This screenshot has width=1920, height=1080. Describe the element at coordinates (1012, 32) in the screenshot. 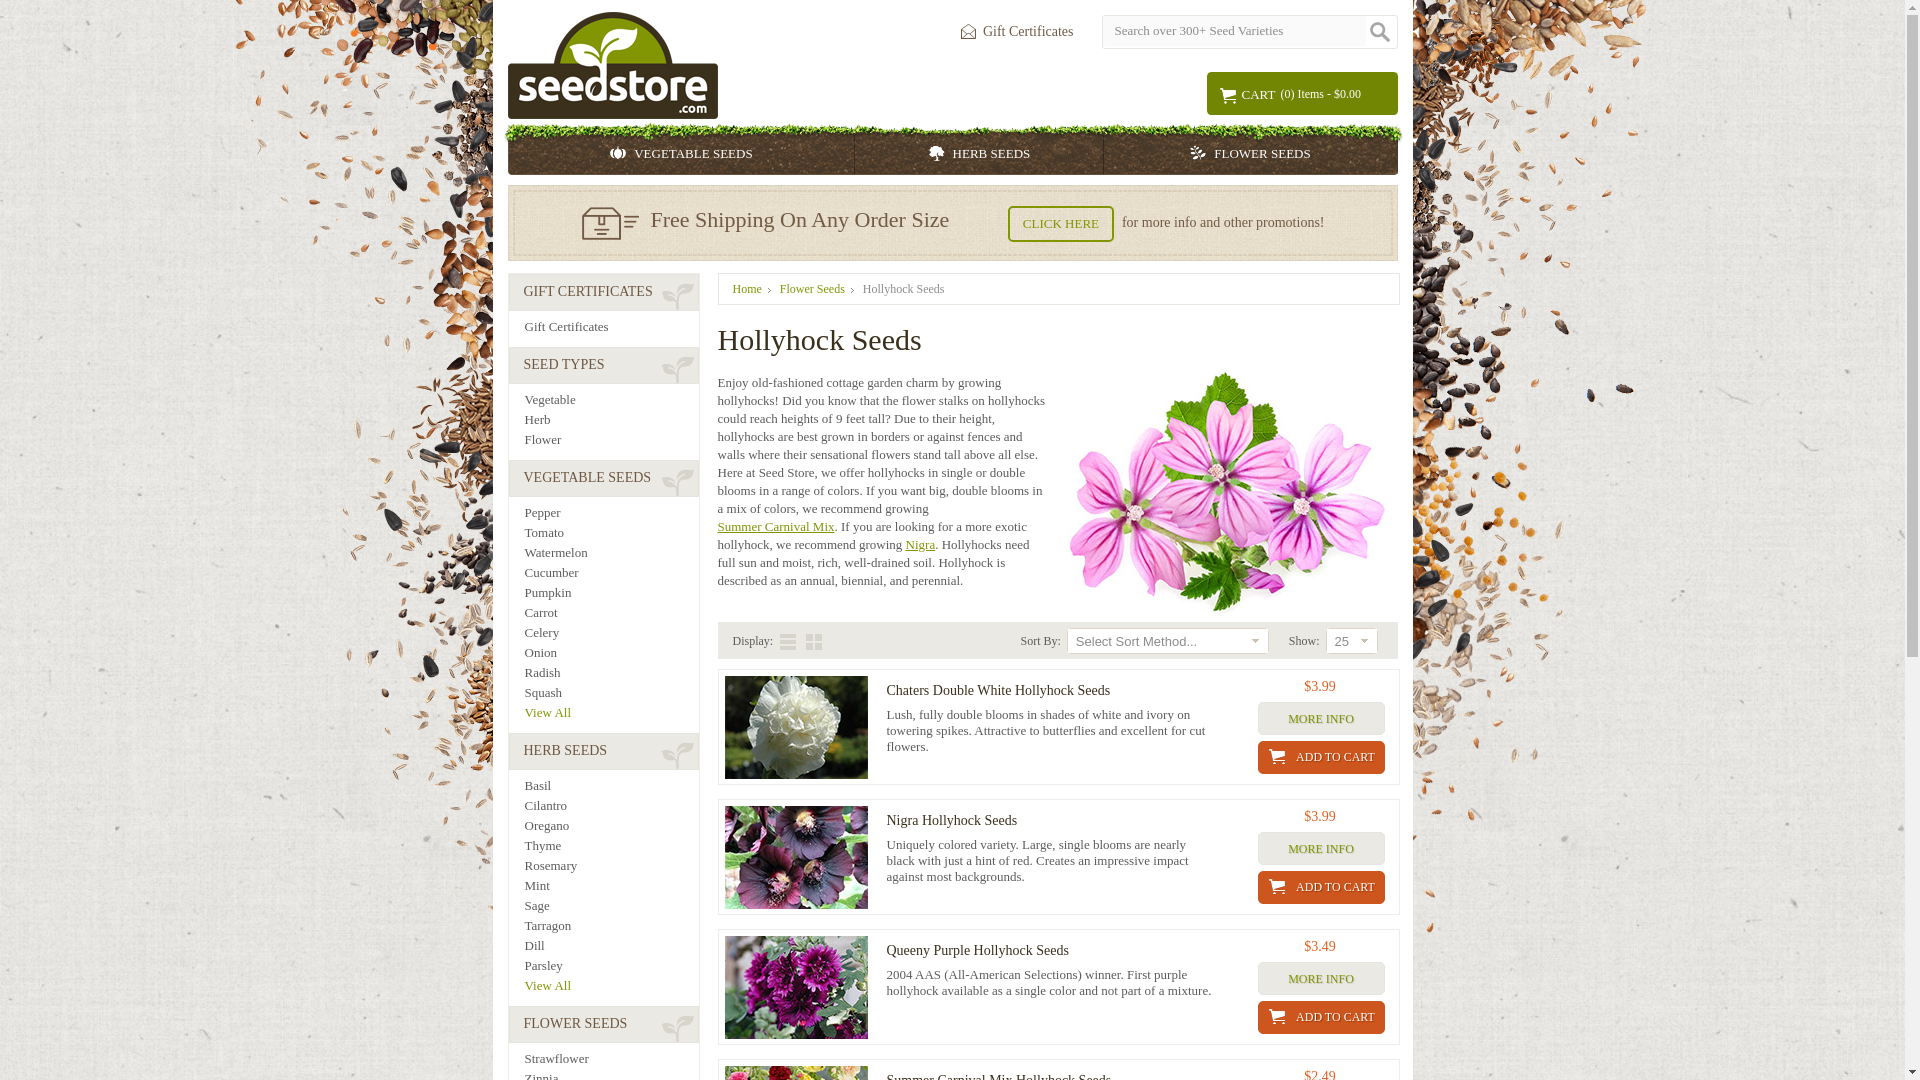

I see `Gift Certificates` at that location.